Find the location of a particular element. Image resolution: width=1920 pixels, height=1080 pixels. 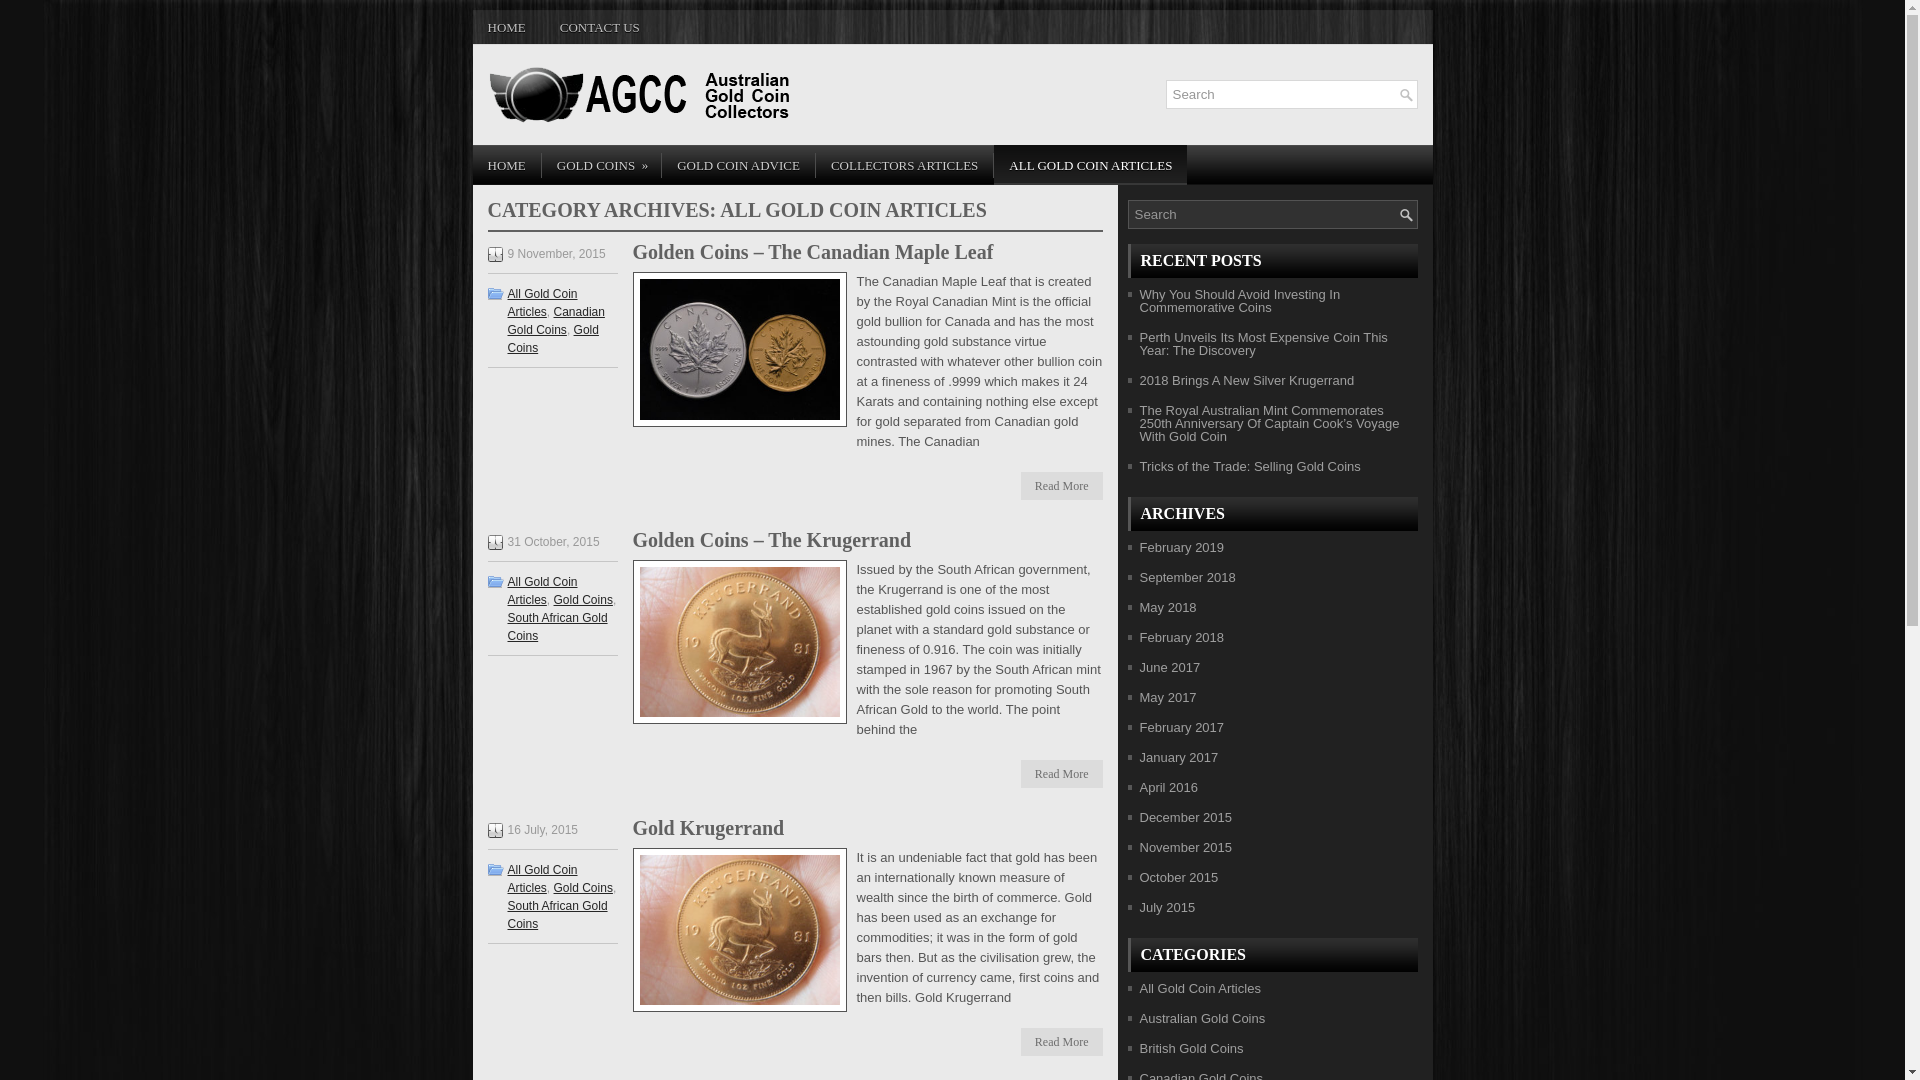

April 2016 is located at coordinates (1170, 788).